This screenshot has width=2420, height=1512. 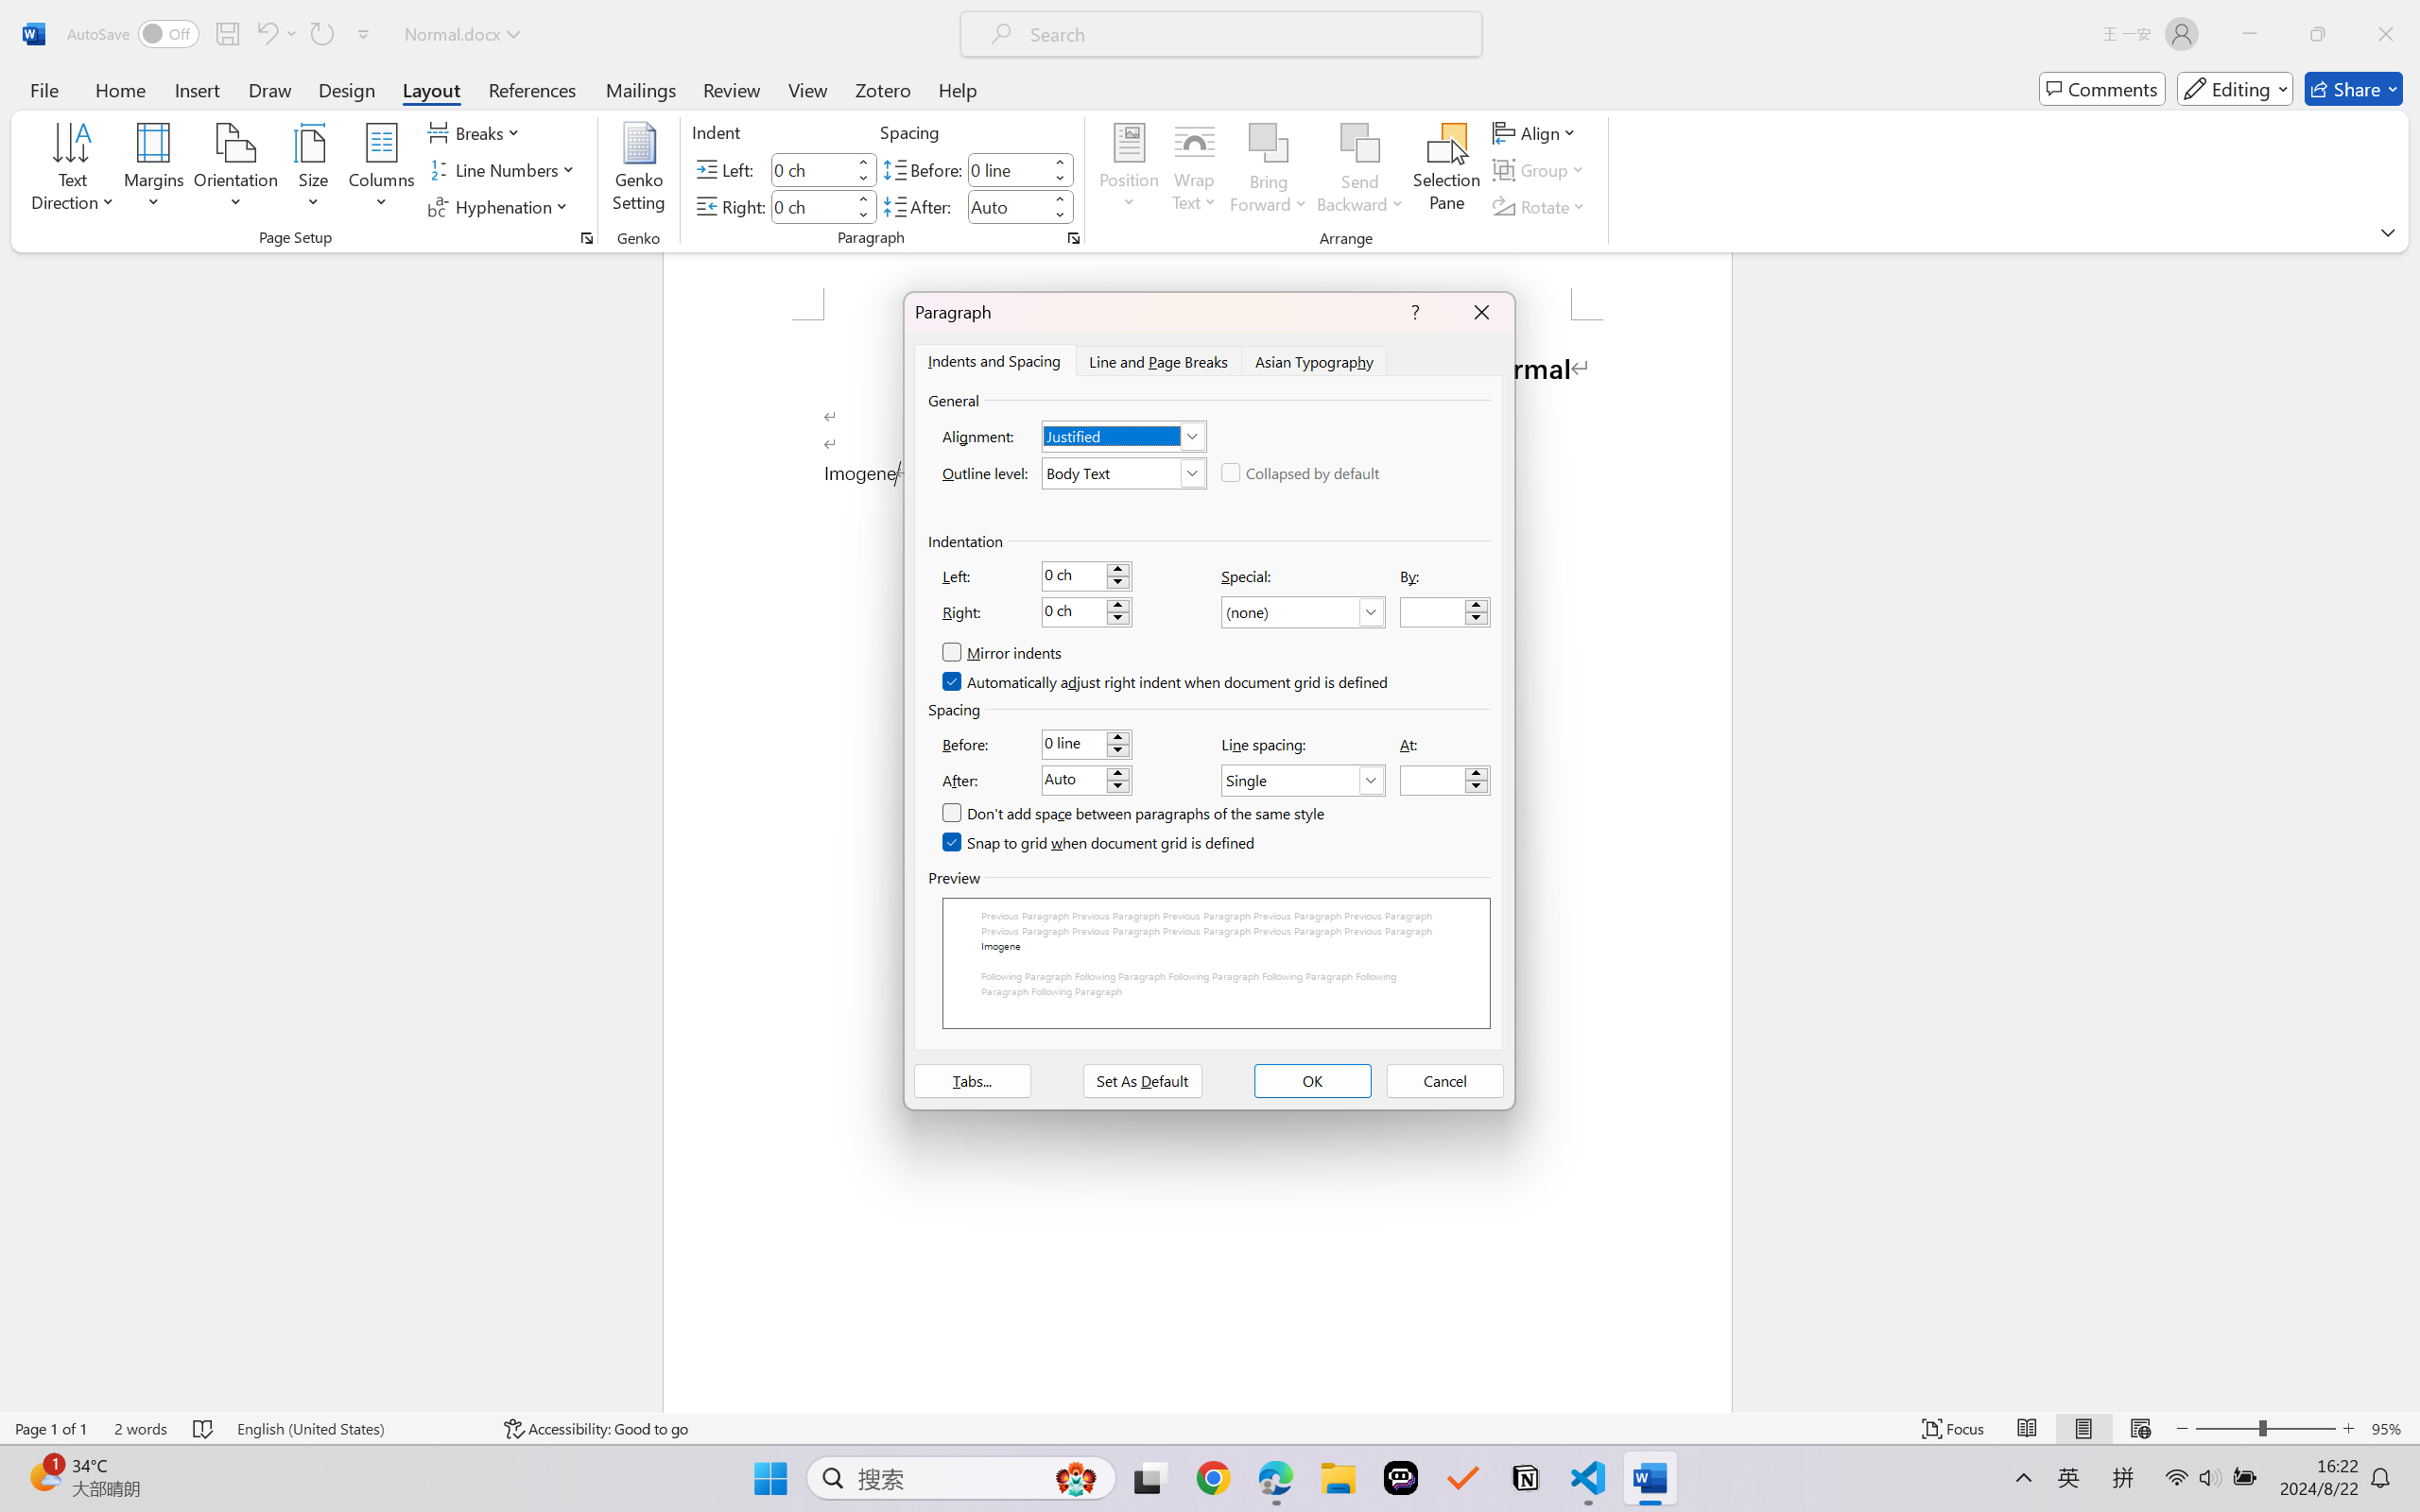 I want to click on Help, so click(x=957, y=89).